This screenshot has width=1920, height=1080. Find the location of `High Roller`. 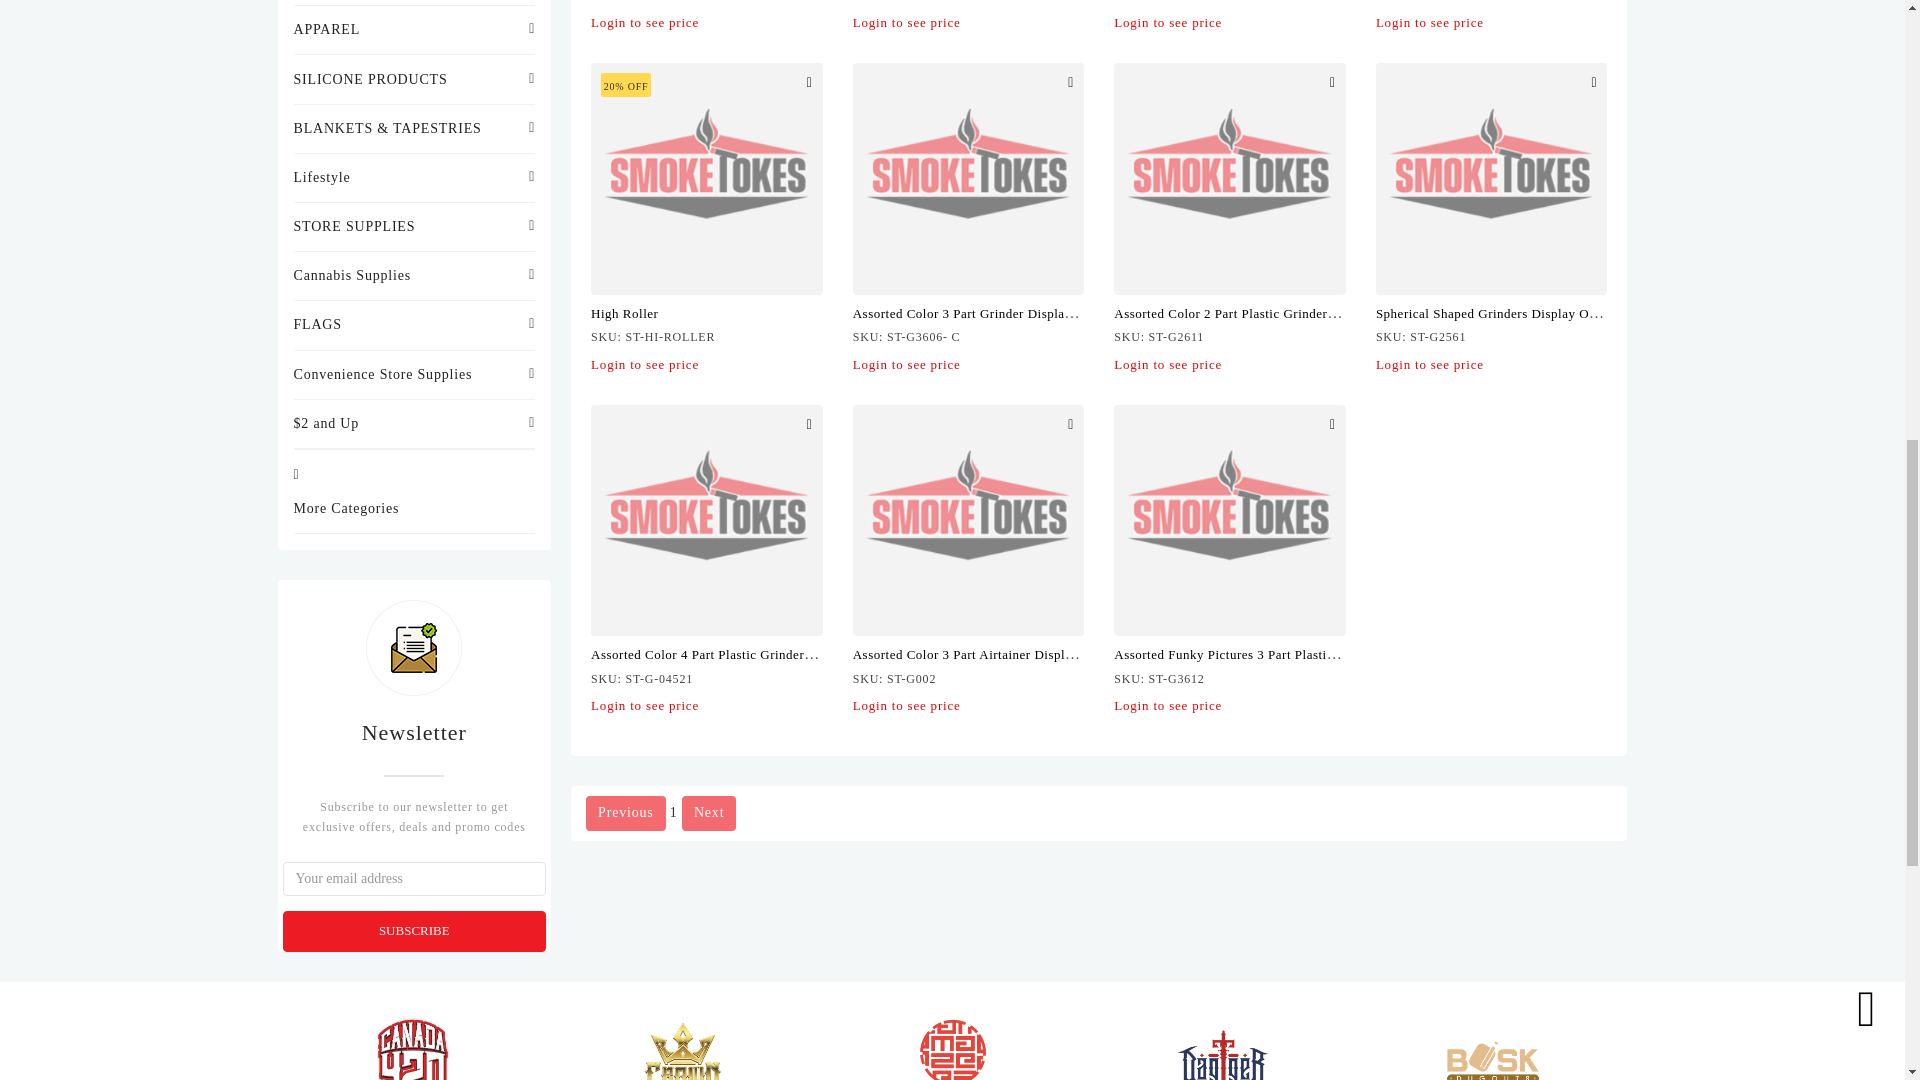

High Roller is located at coordinates (707, 178).